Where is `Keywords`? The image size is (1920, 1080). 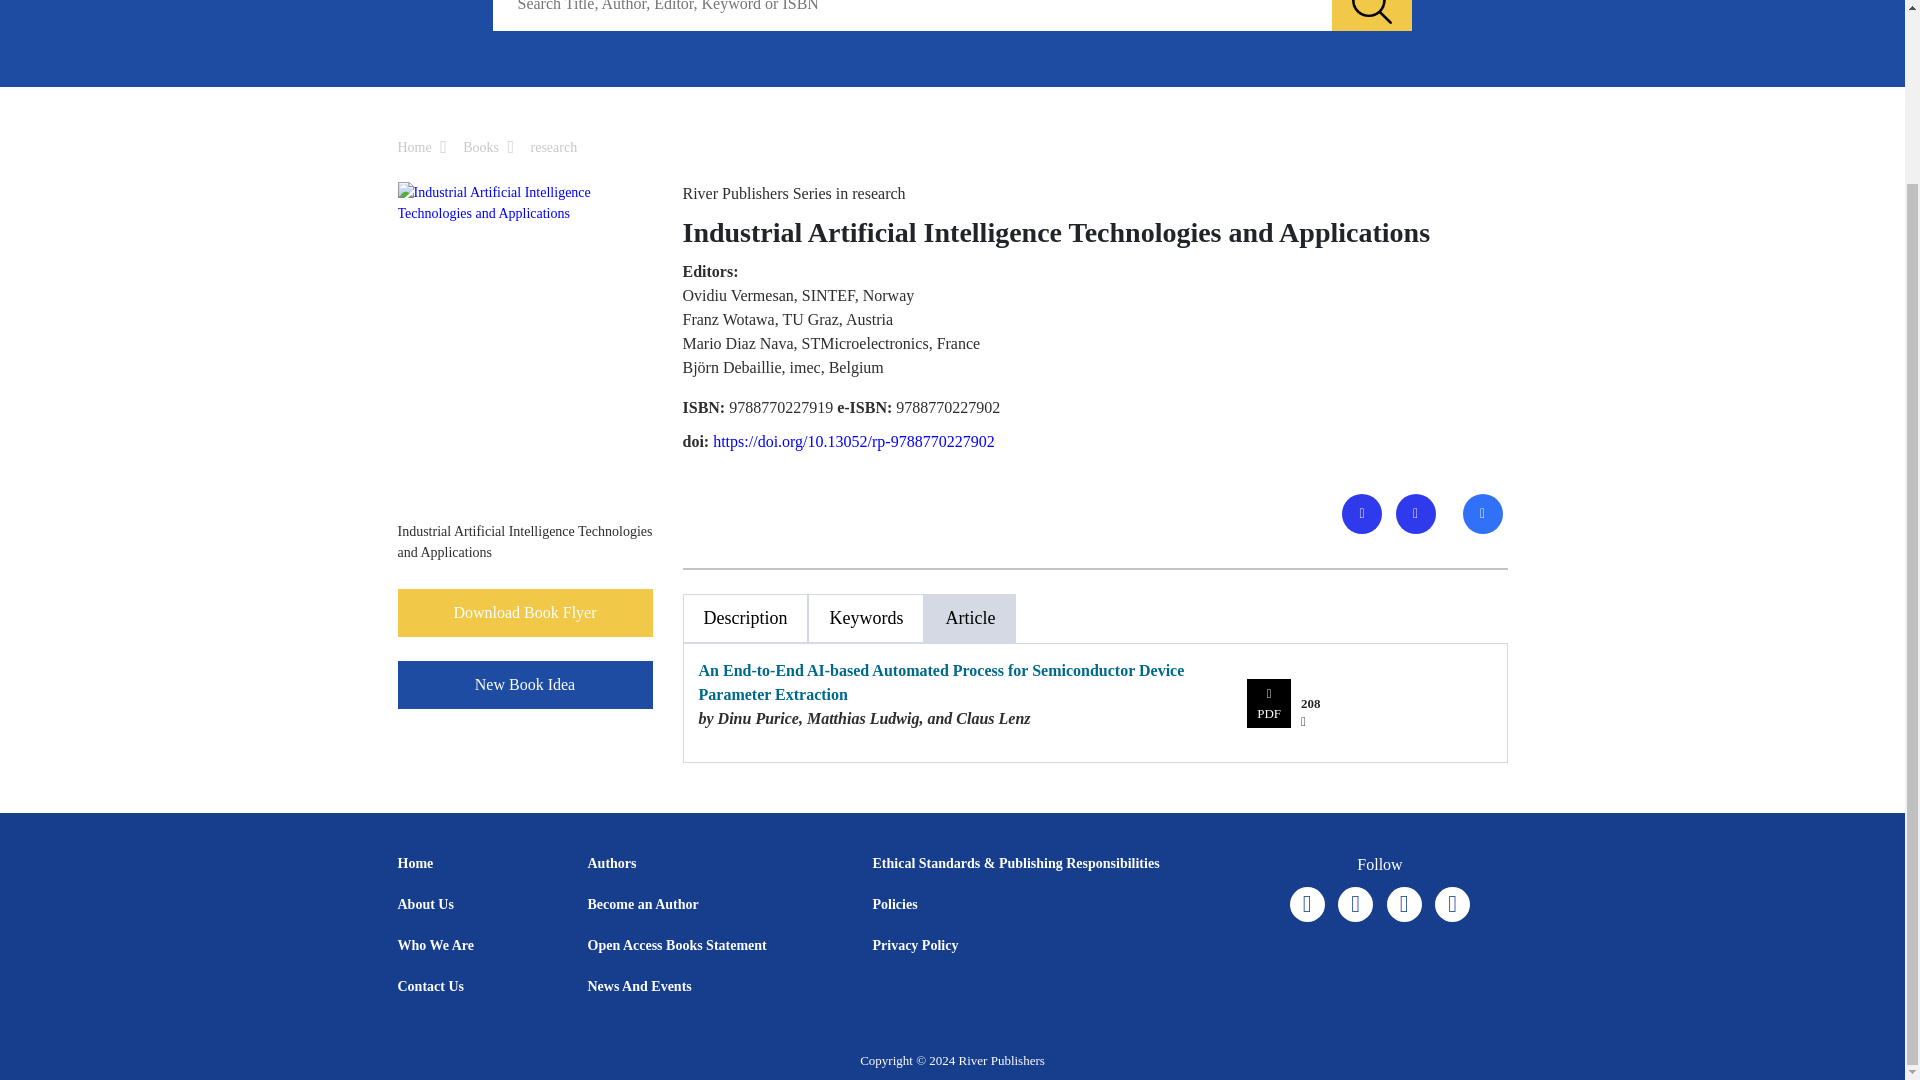
Keywords is located at coordinates (866, 618).